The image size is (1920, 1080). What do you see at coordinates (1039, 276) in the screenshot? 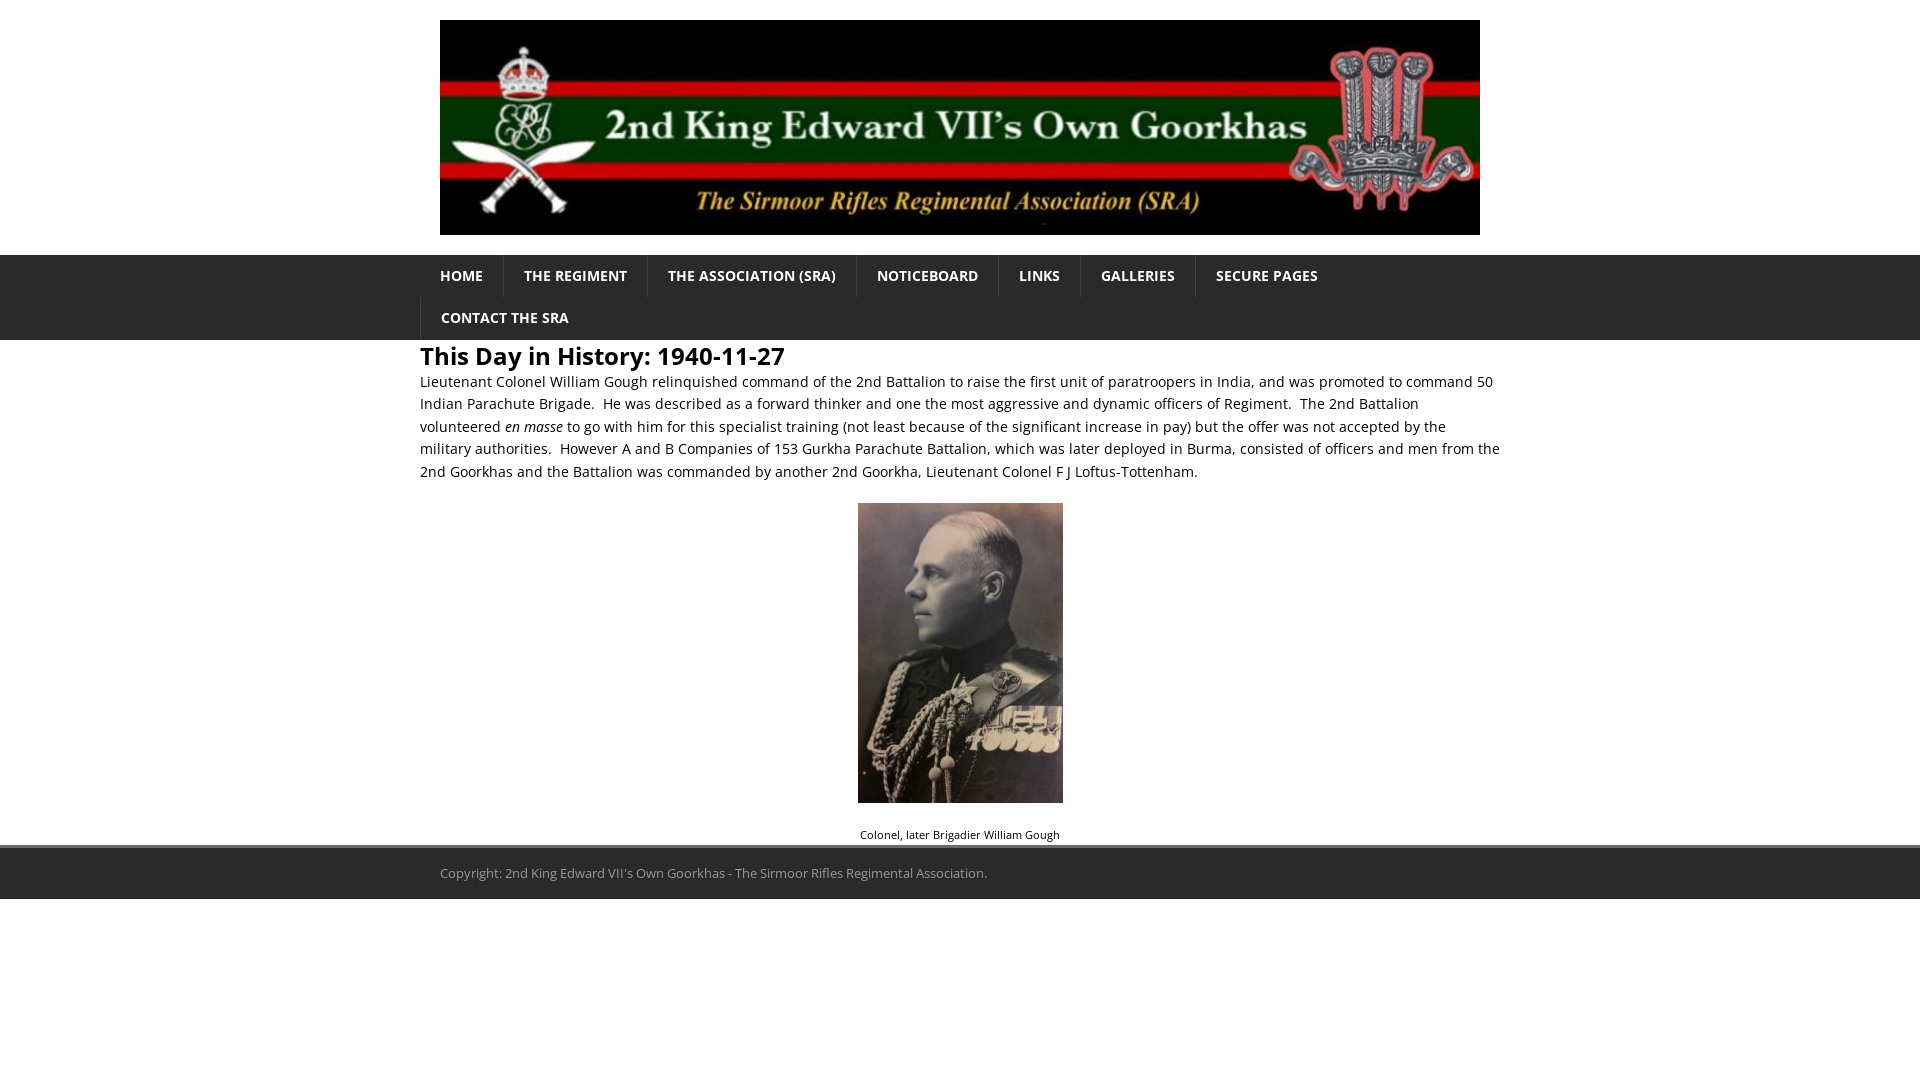
I see `LINKS` at bounding box center [1039, 276].